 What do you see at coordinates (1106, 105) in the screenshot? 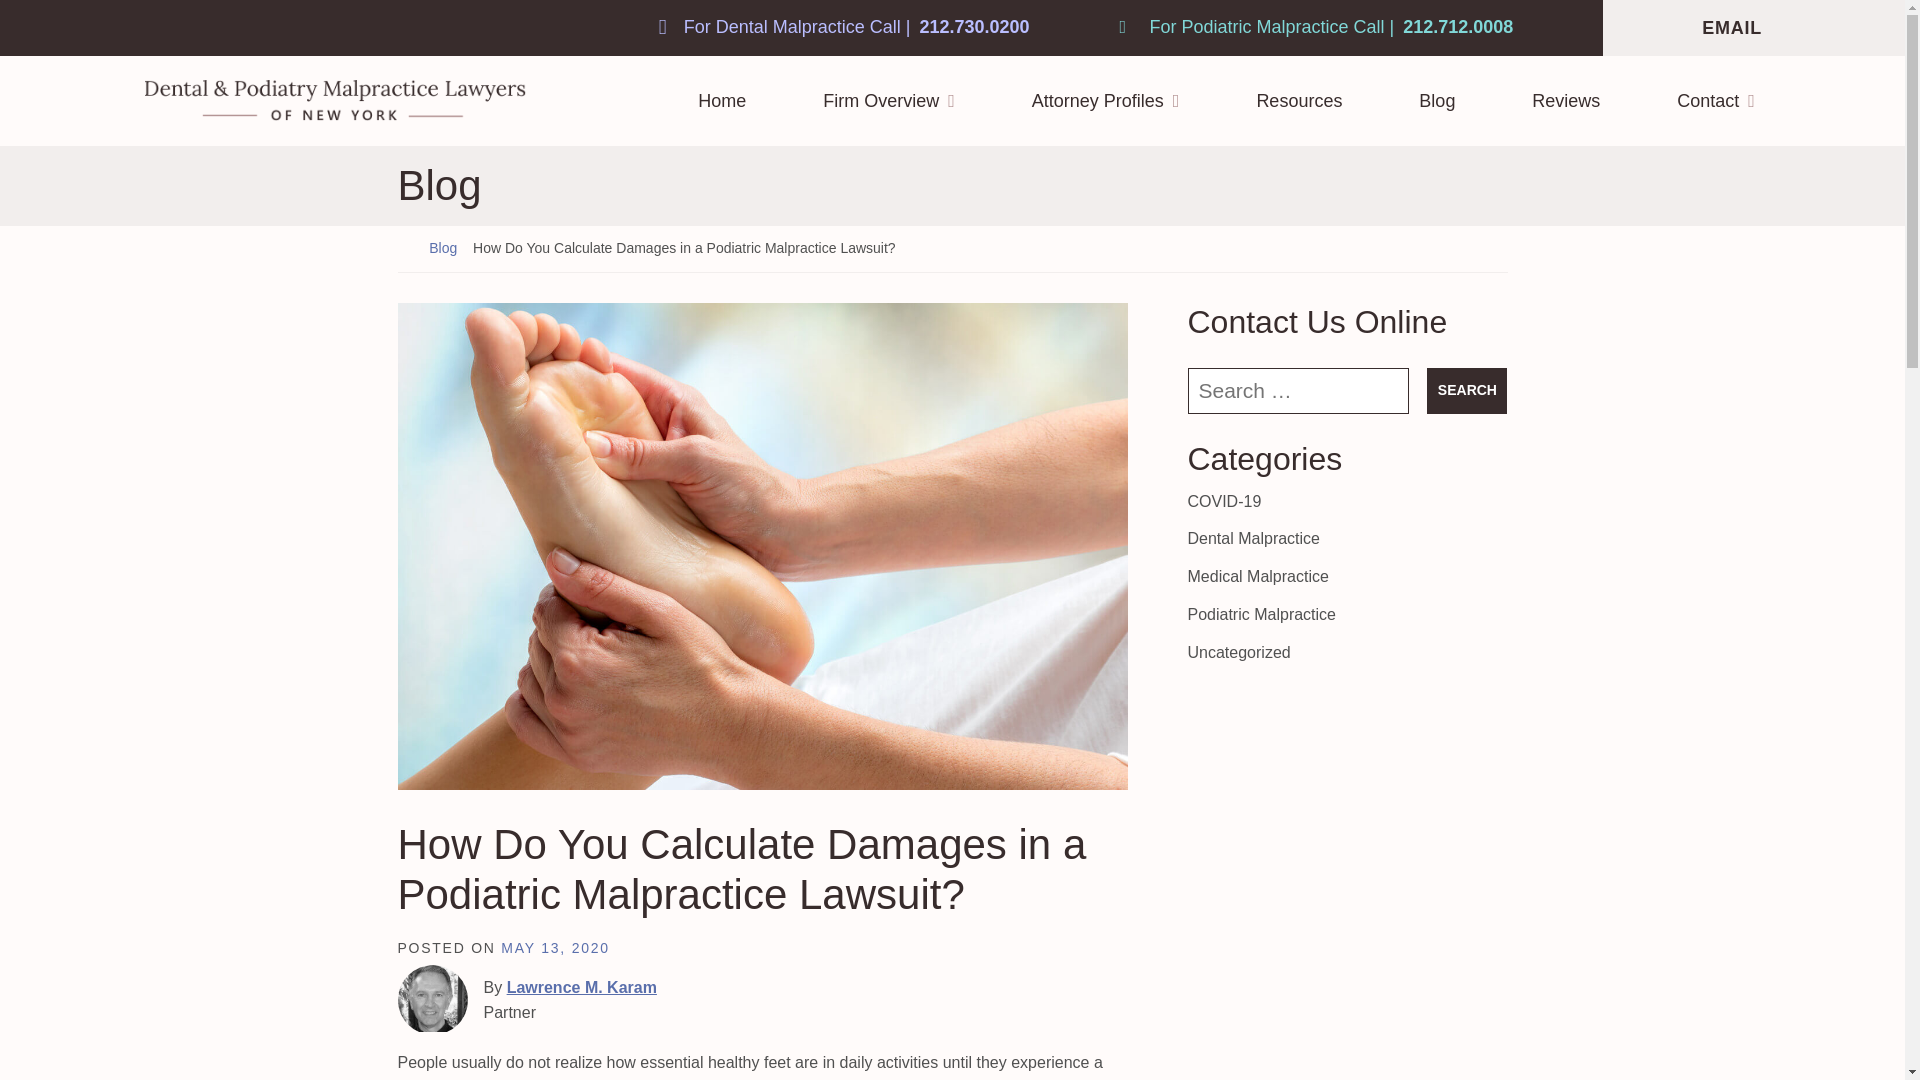
I see `Attorney Profiles` at bounding box center [1106, 105].